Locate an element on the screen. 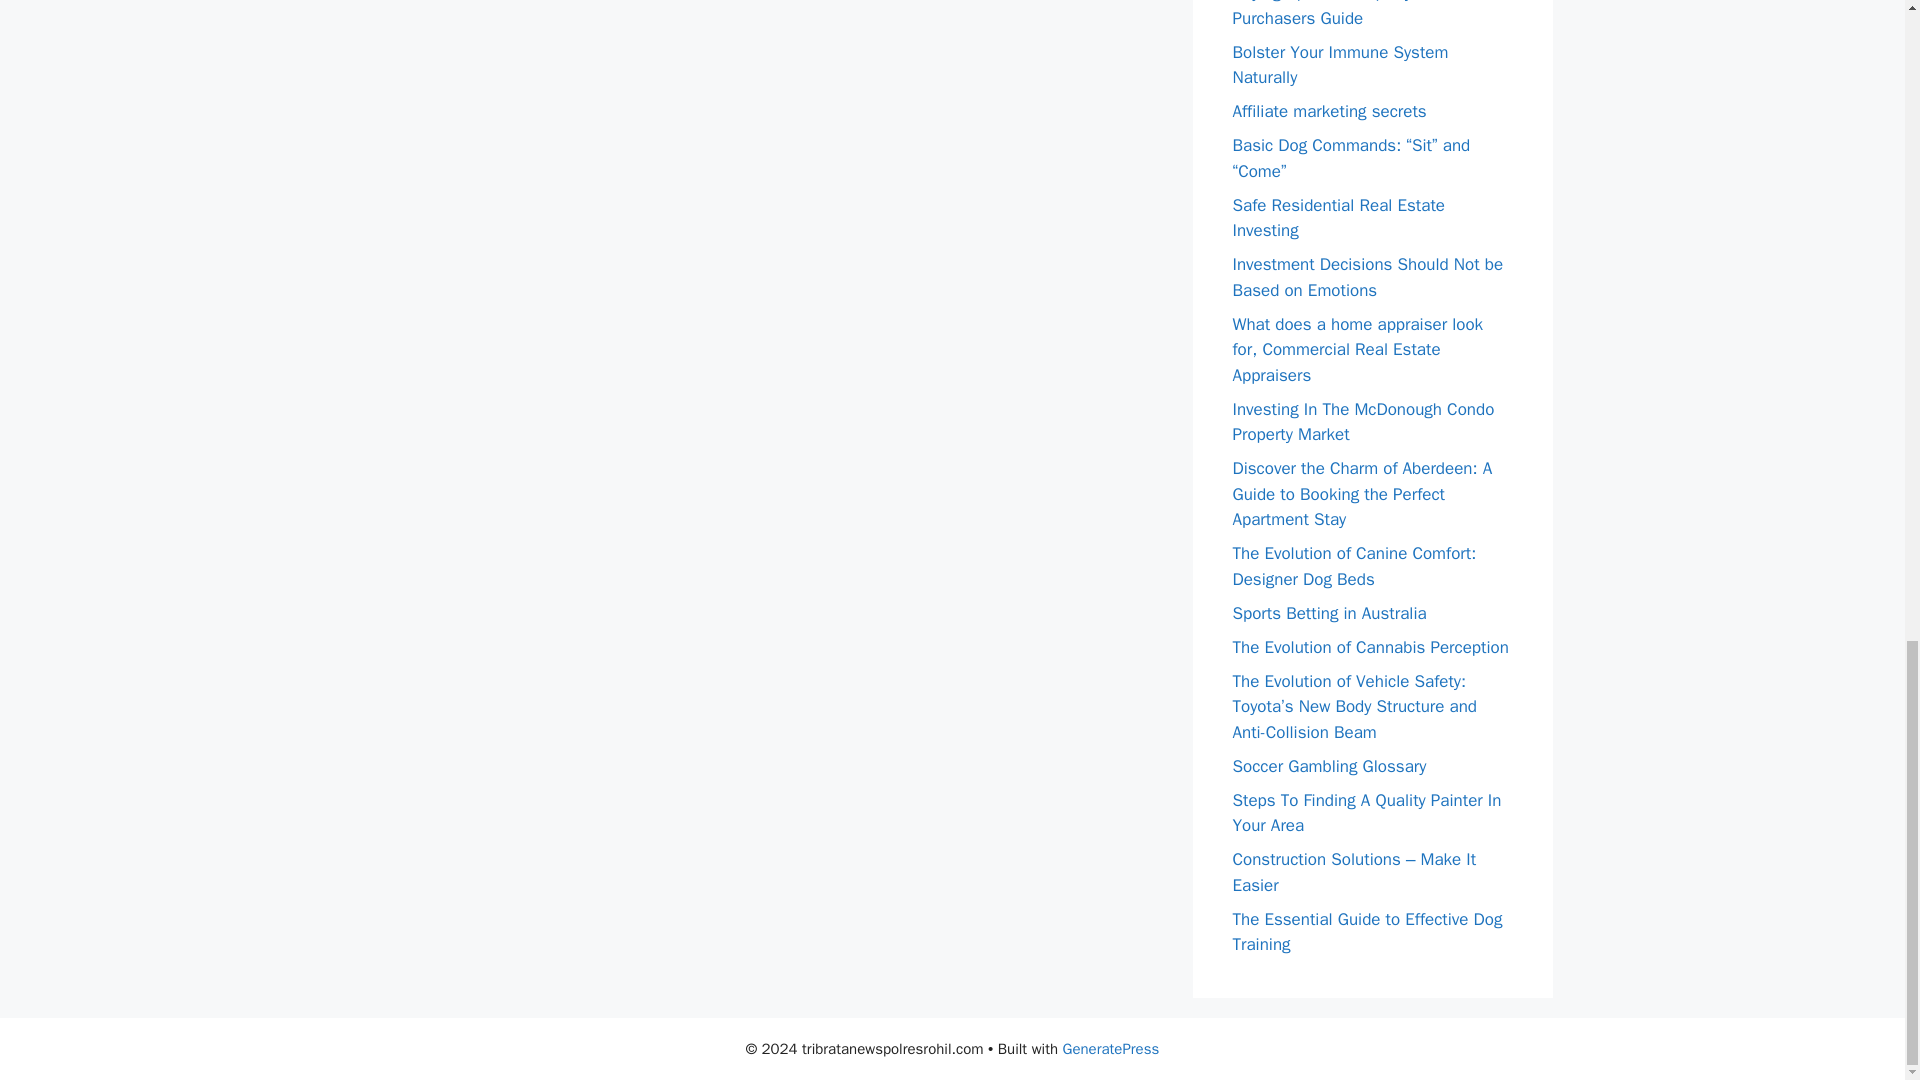 This screenshot has width=1920, height=1080. Safe Residential Real Estate Investing is located at coordinates (1338, 217).